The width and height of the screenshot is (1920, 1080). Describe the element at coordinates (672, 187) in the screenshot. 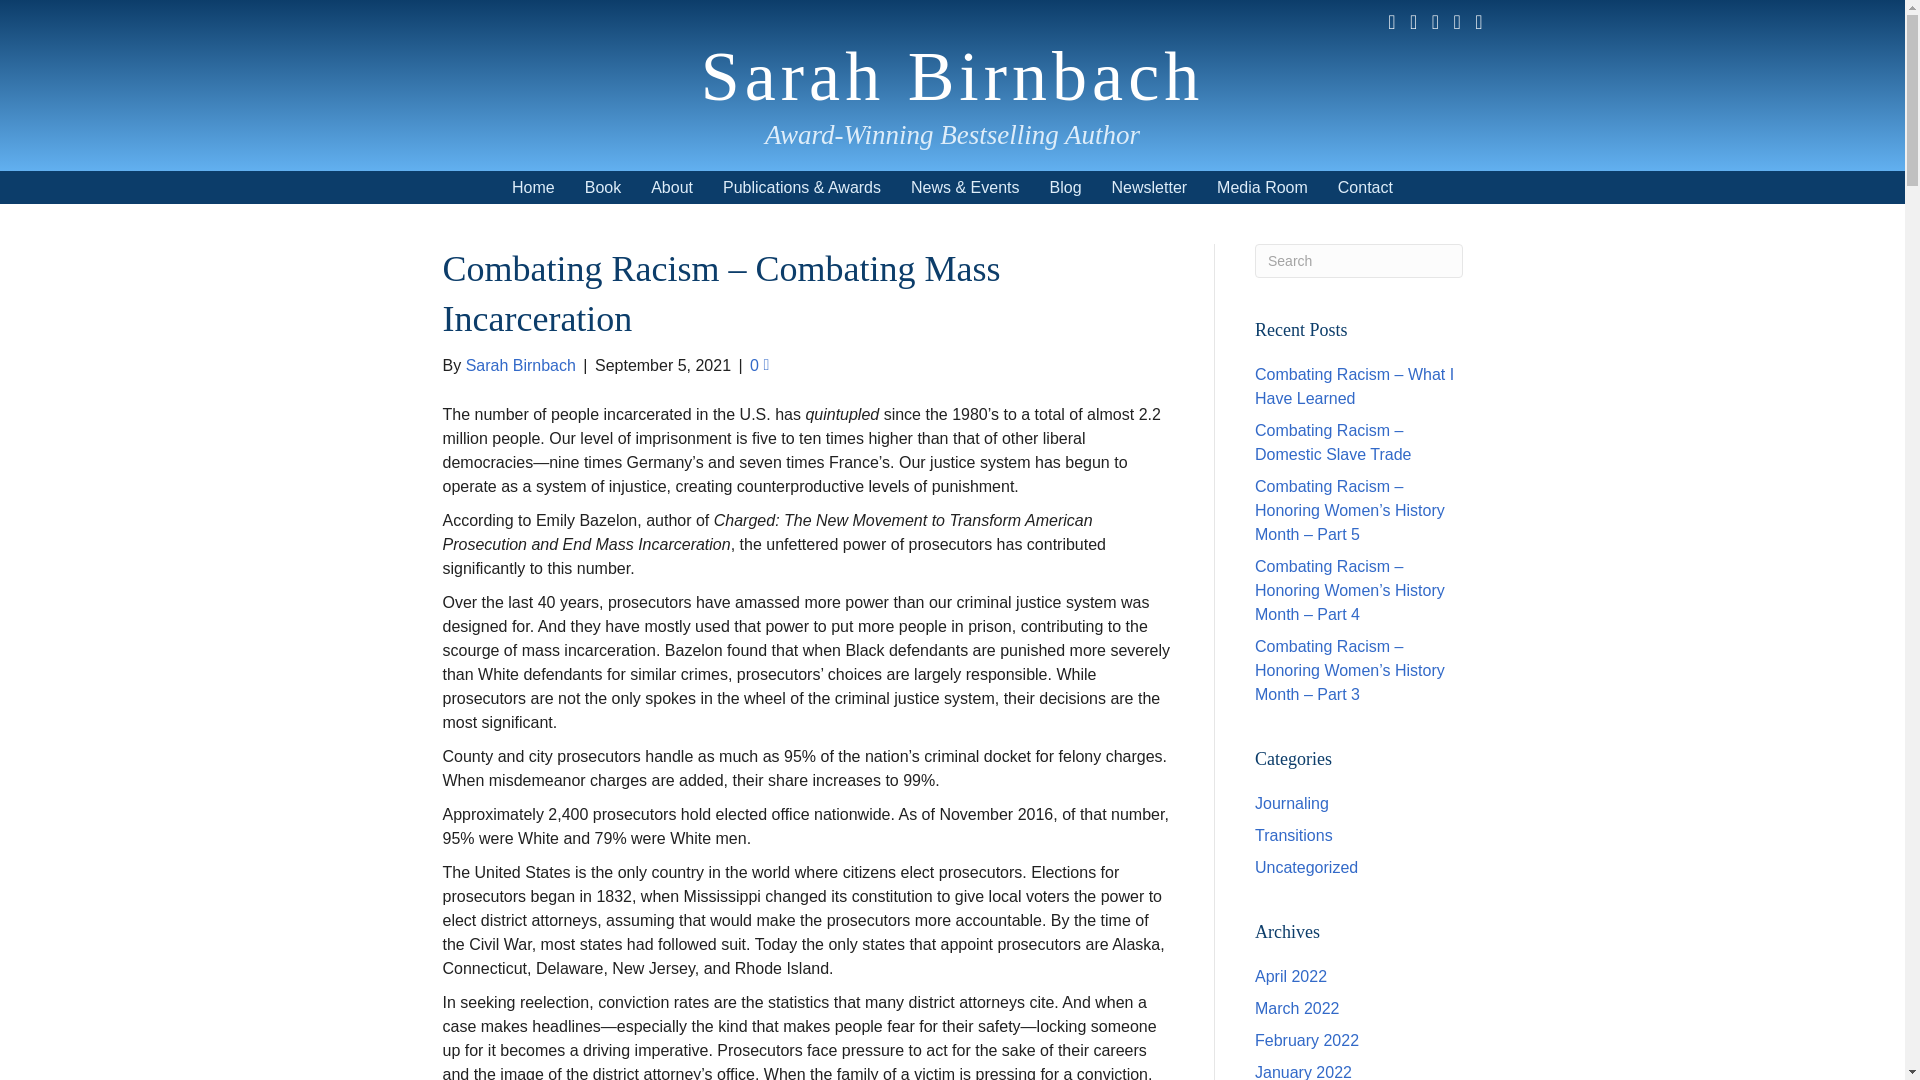

I see `About` at that location.